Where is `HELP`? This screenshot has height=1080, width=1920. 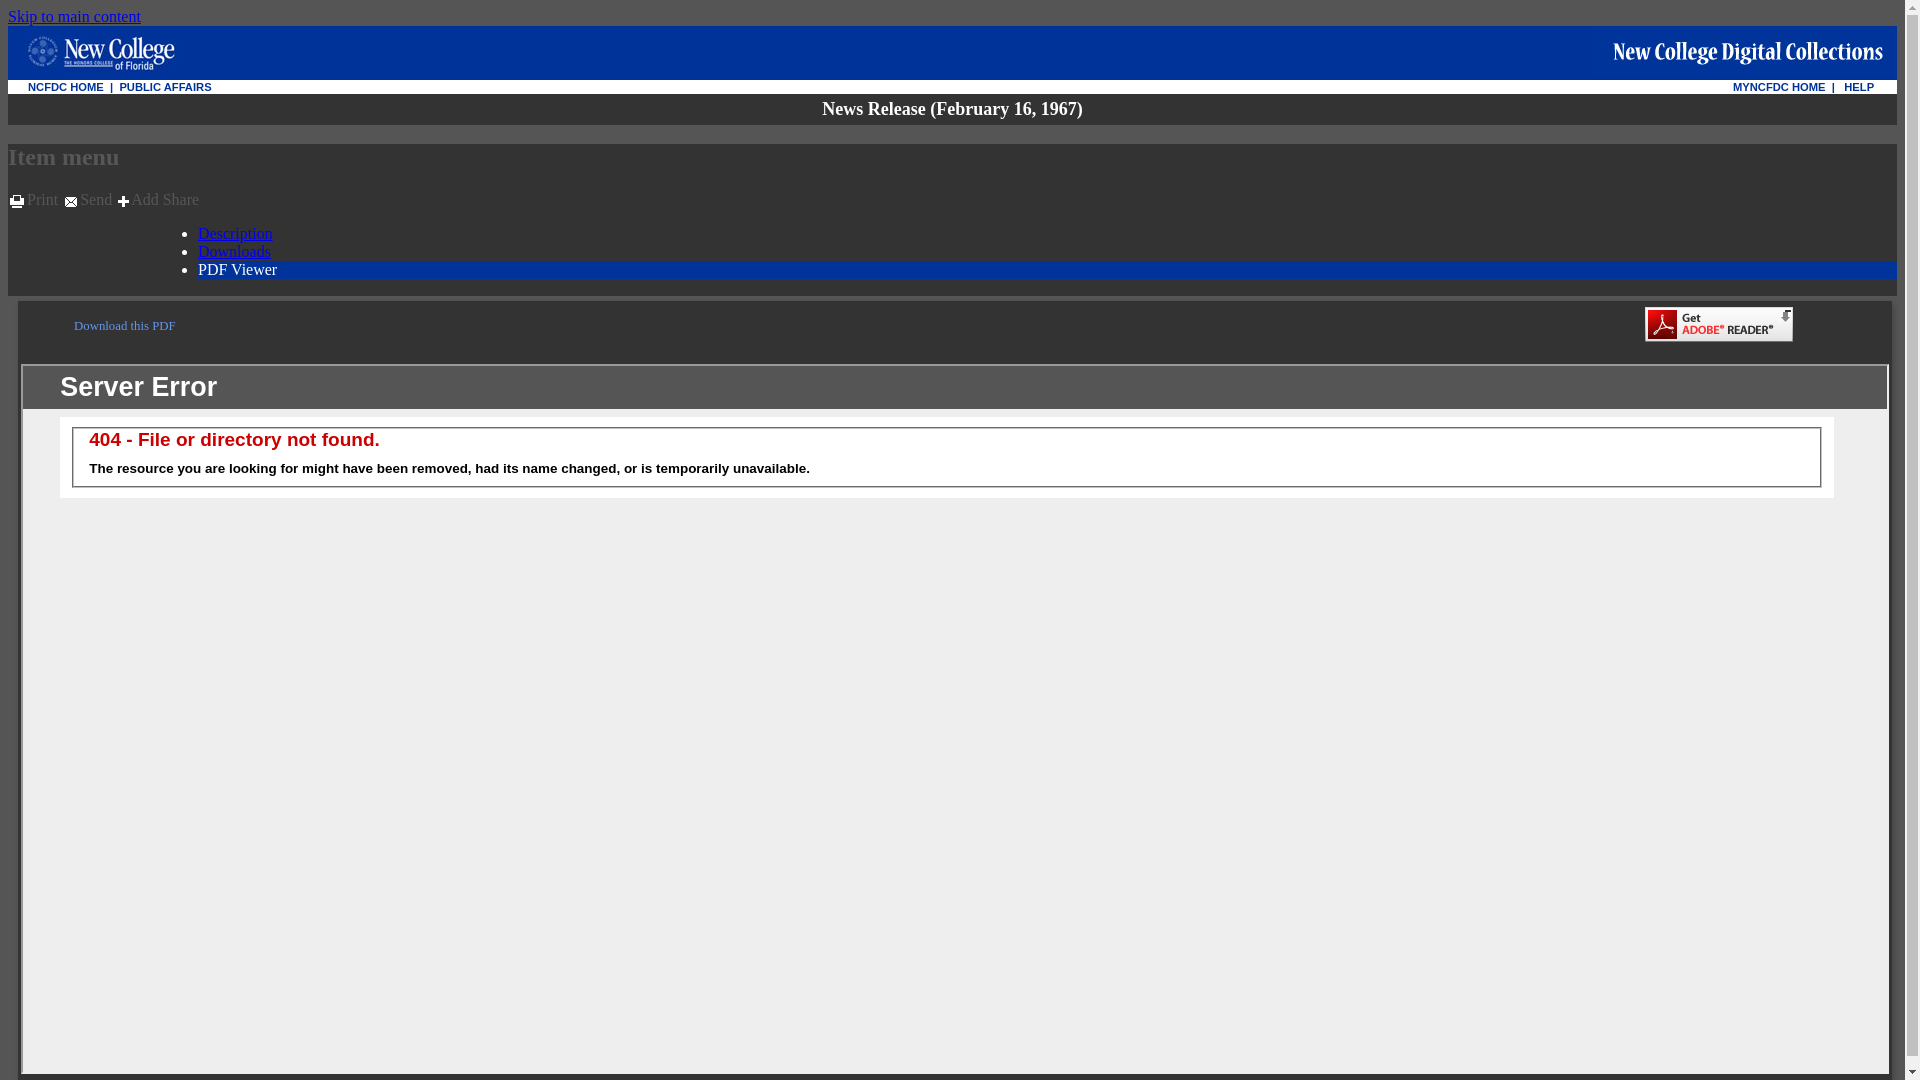 HELP is located at coordinates (1858, 86).